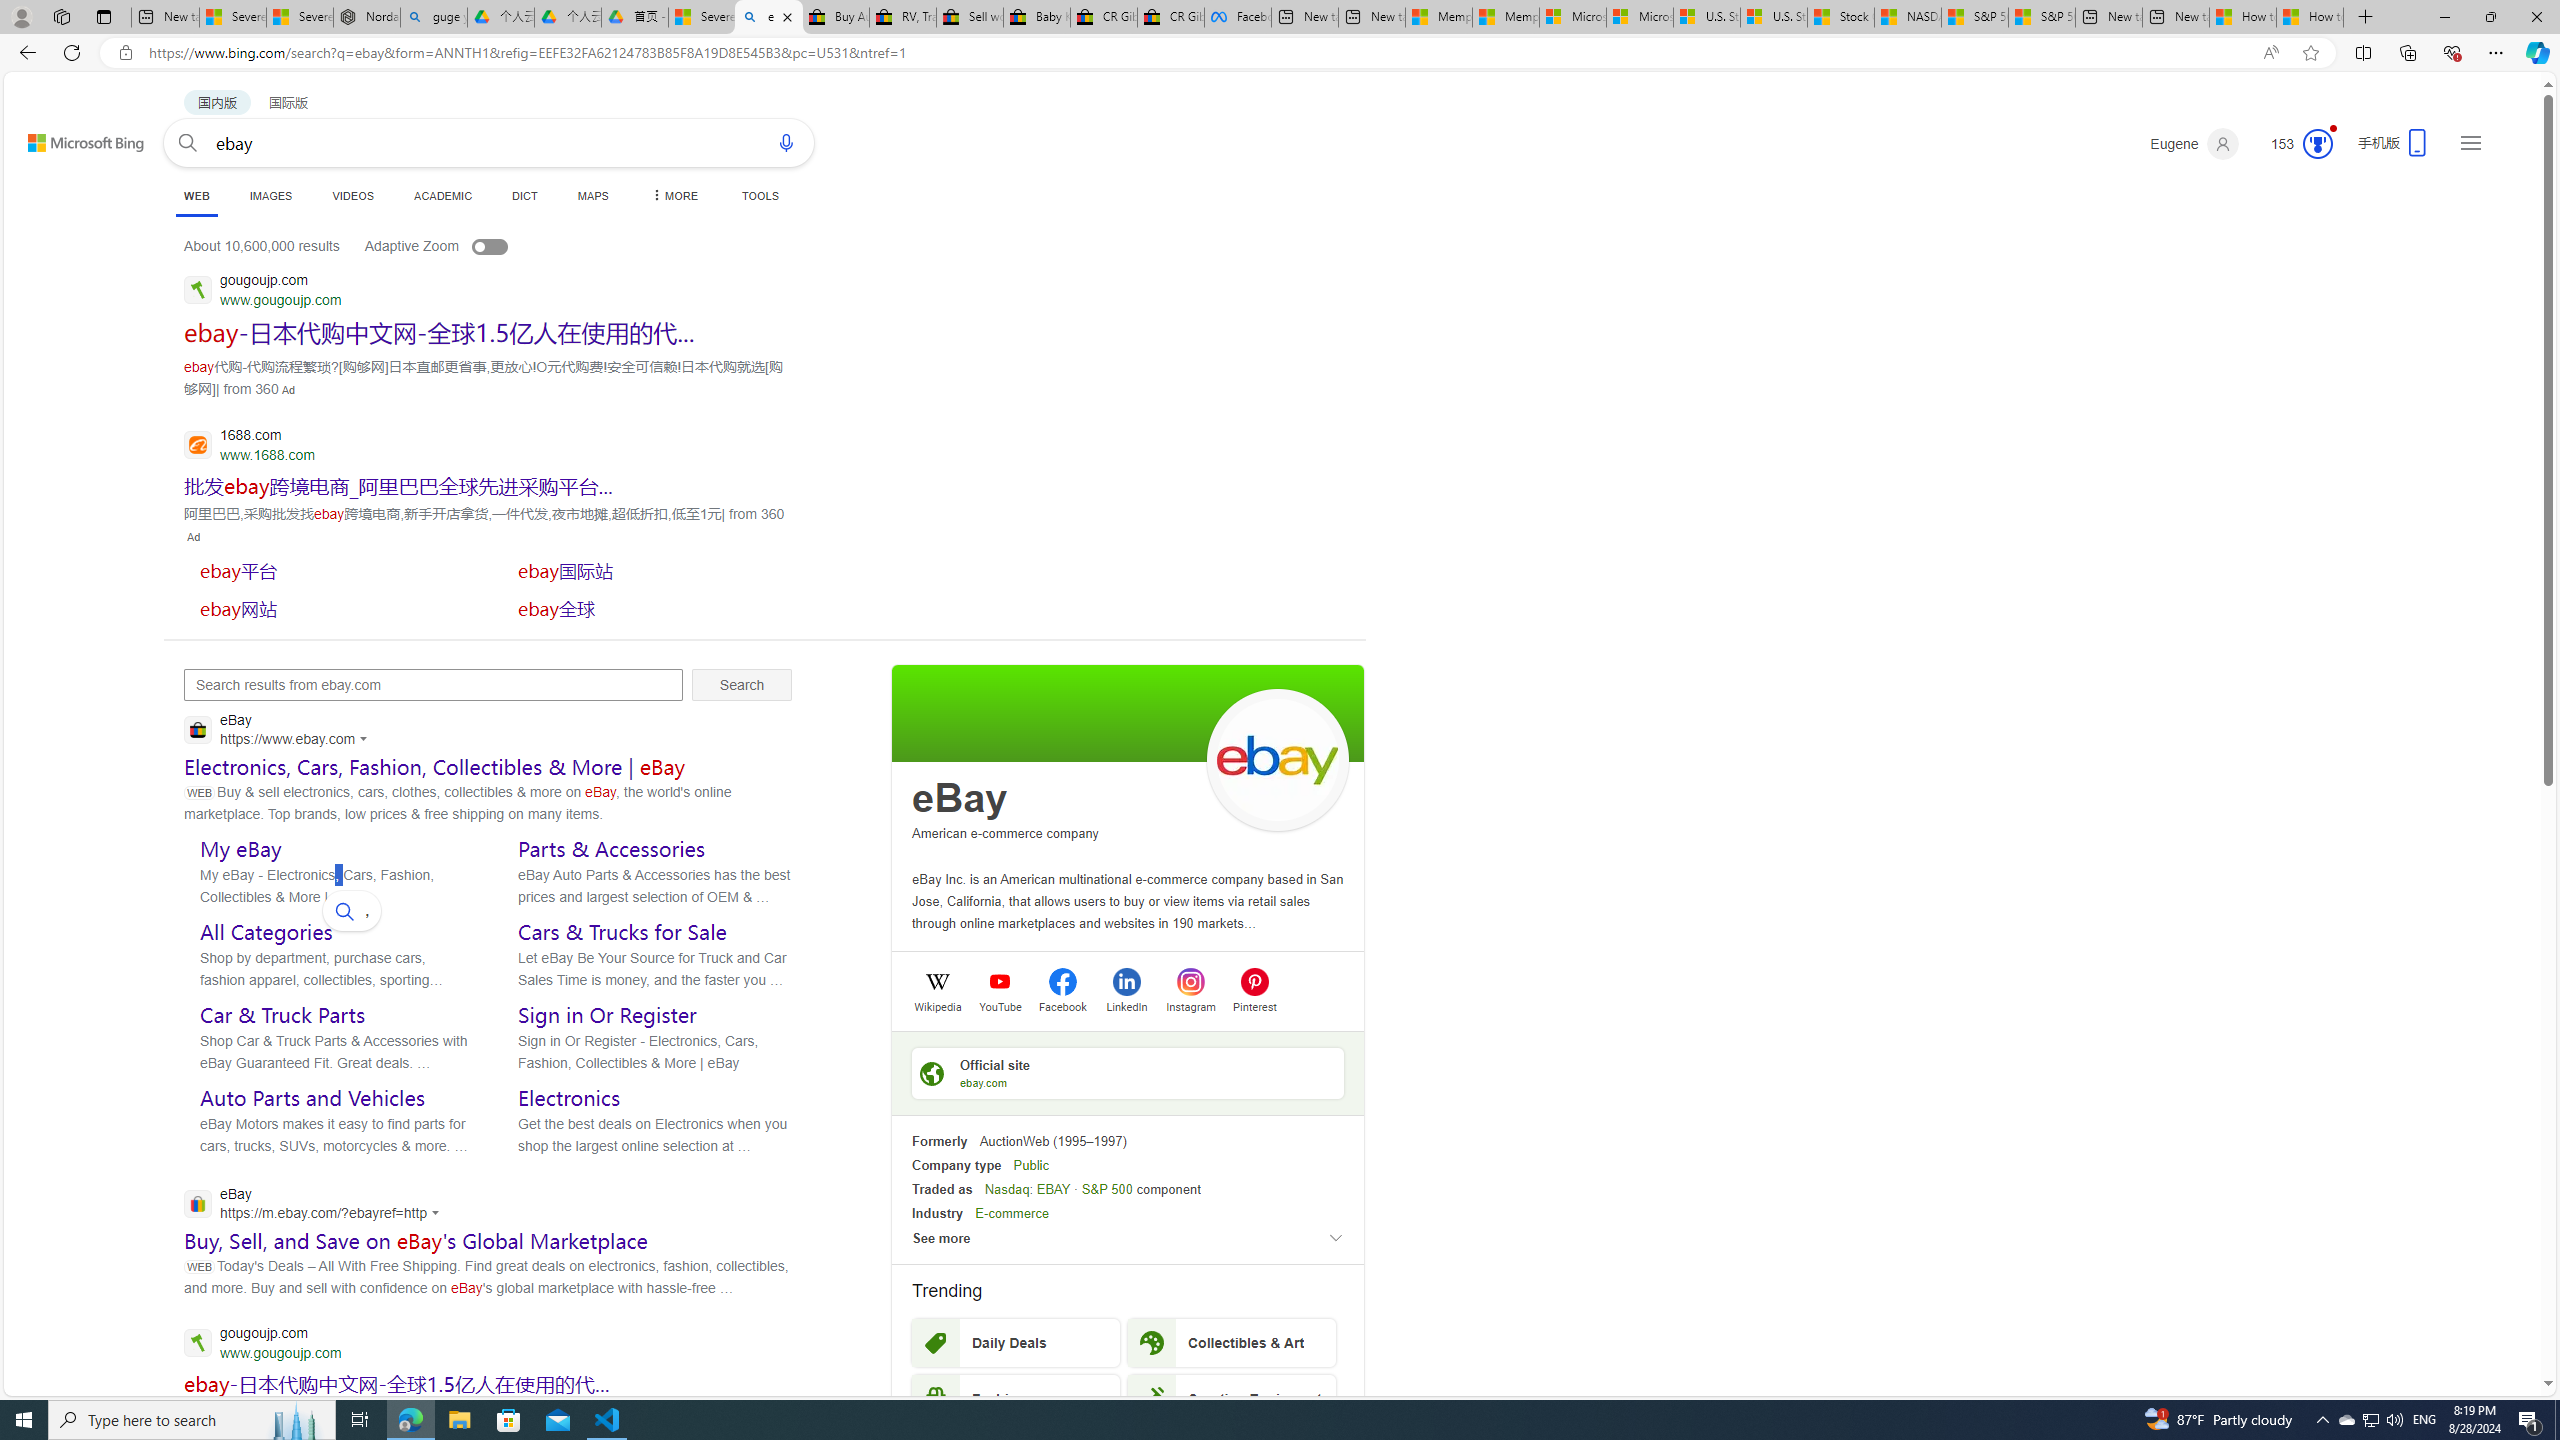 Image resolution: width=2560 pixels, height=1440 pixels. I want to click on SERP,5714, so click(332, 608).